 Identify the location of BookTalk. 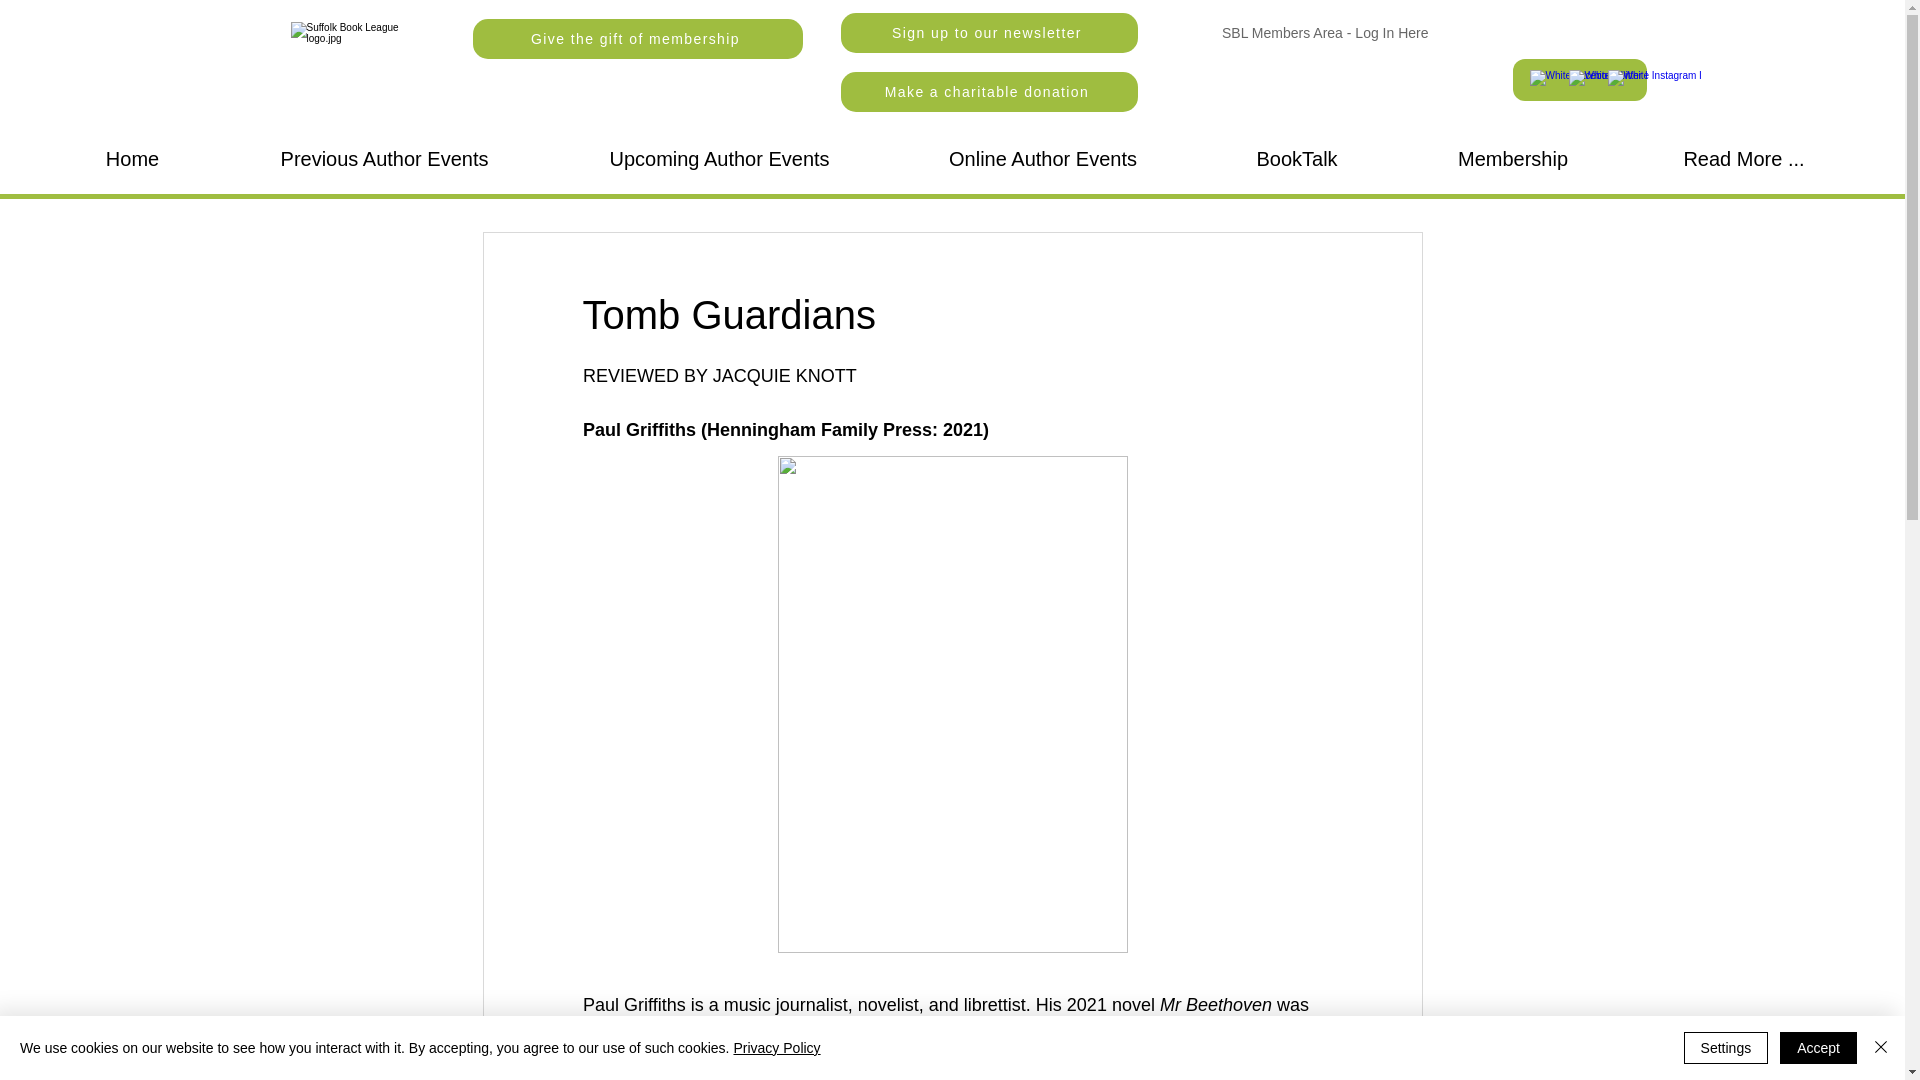
(1296, 160).